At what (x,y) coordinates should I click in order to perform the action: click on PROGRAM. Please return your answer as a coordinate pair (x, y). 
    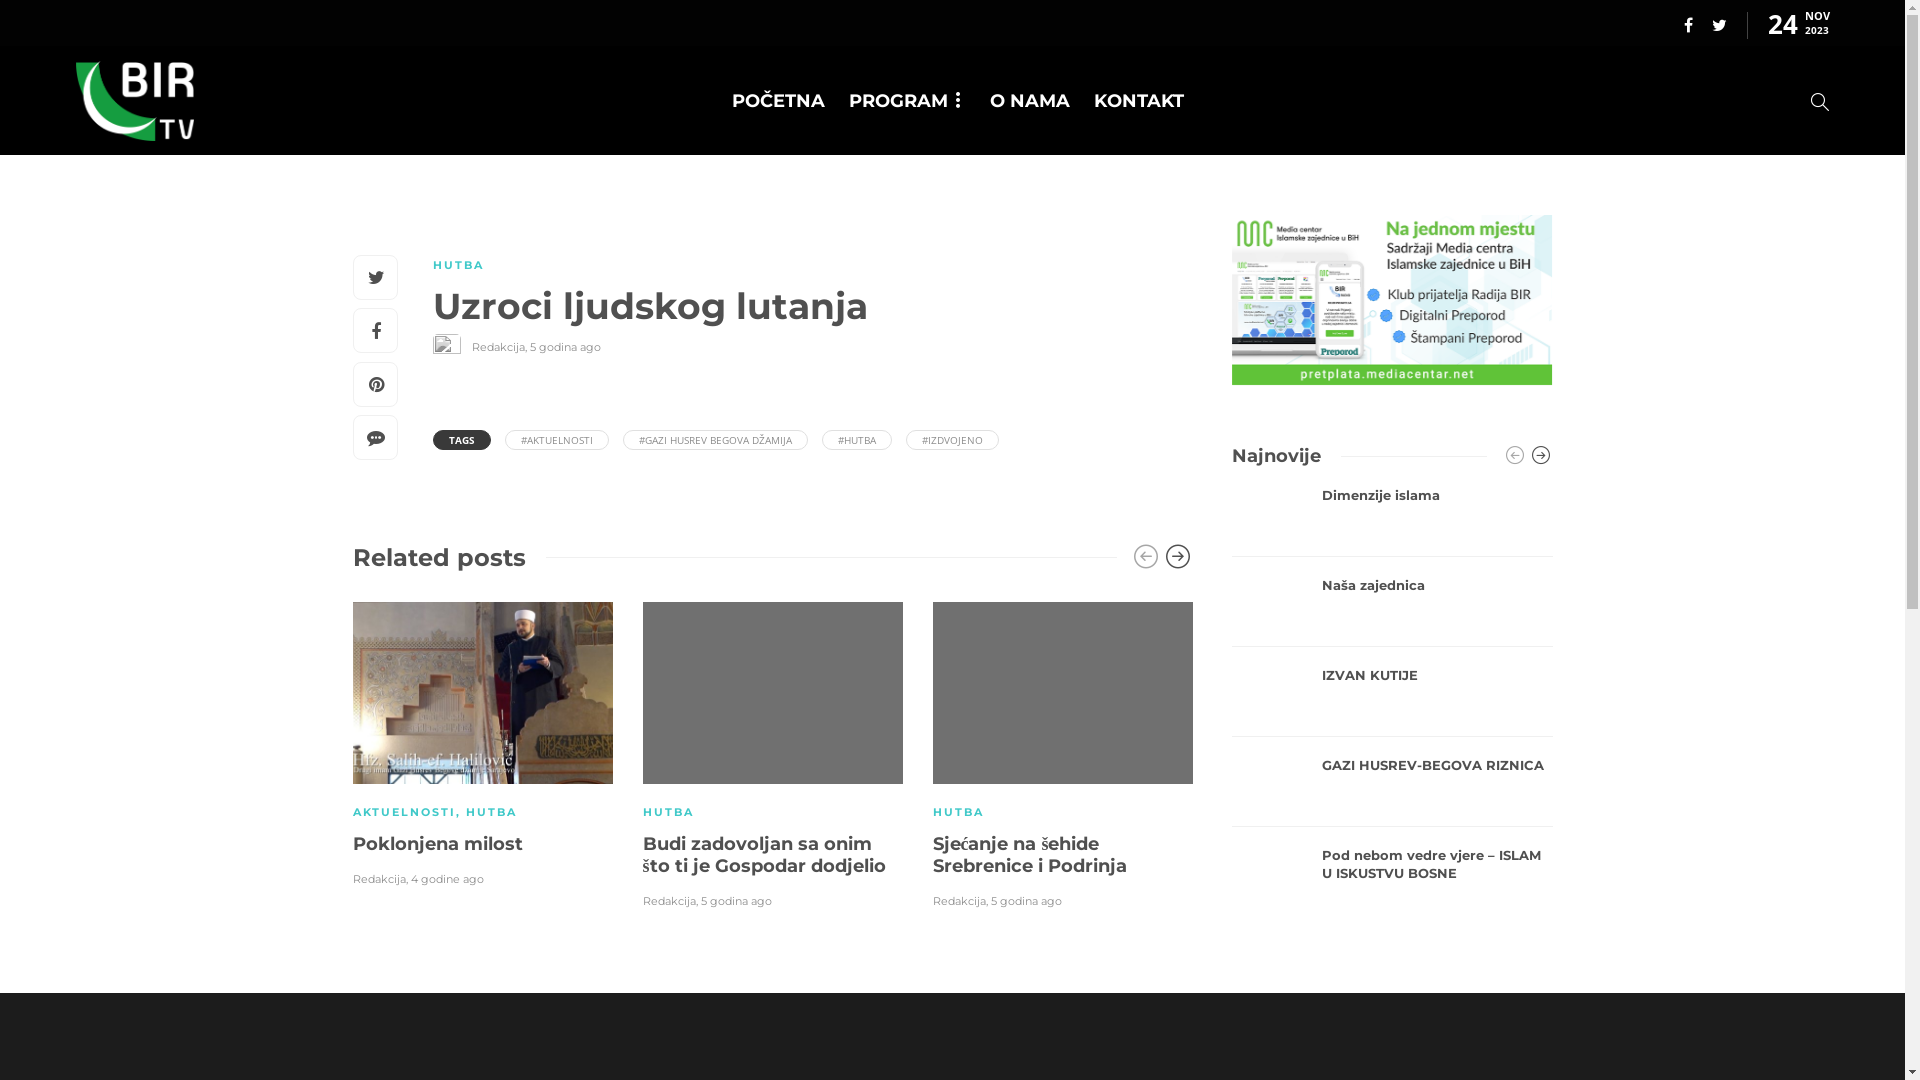
    Looking at the image, I should click on (908, 100).